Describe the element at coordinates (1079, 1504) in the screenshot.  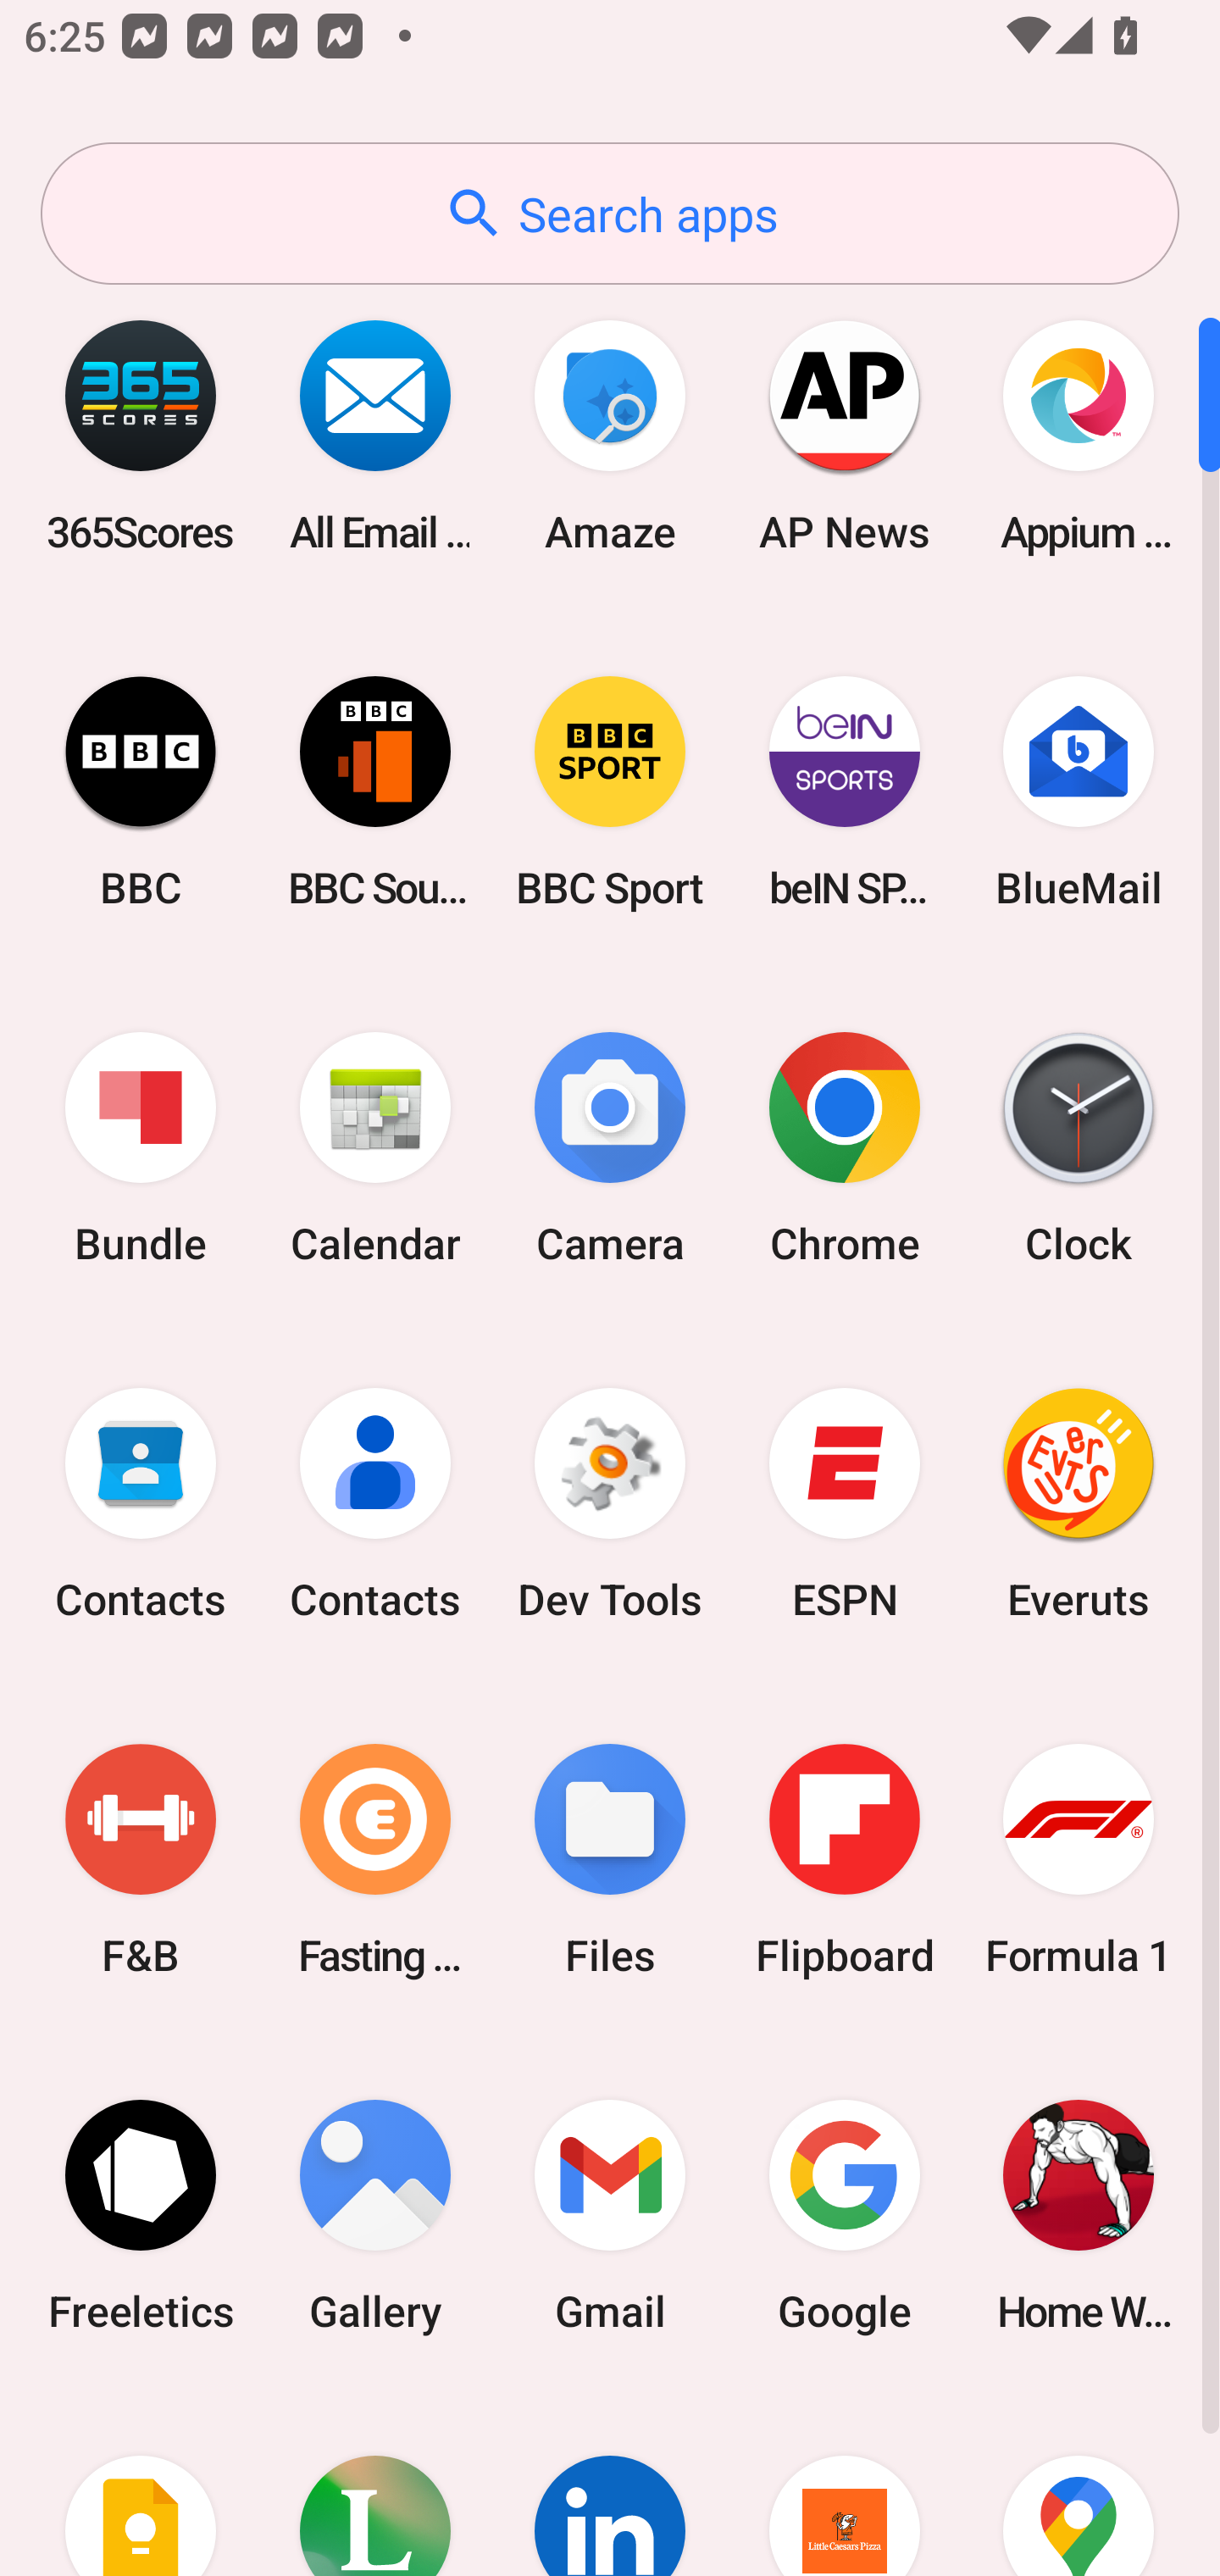
I see `Everuts` at that location.